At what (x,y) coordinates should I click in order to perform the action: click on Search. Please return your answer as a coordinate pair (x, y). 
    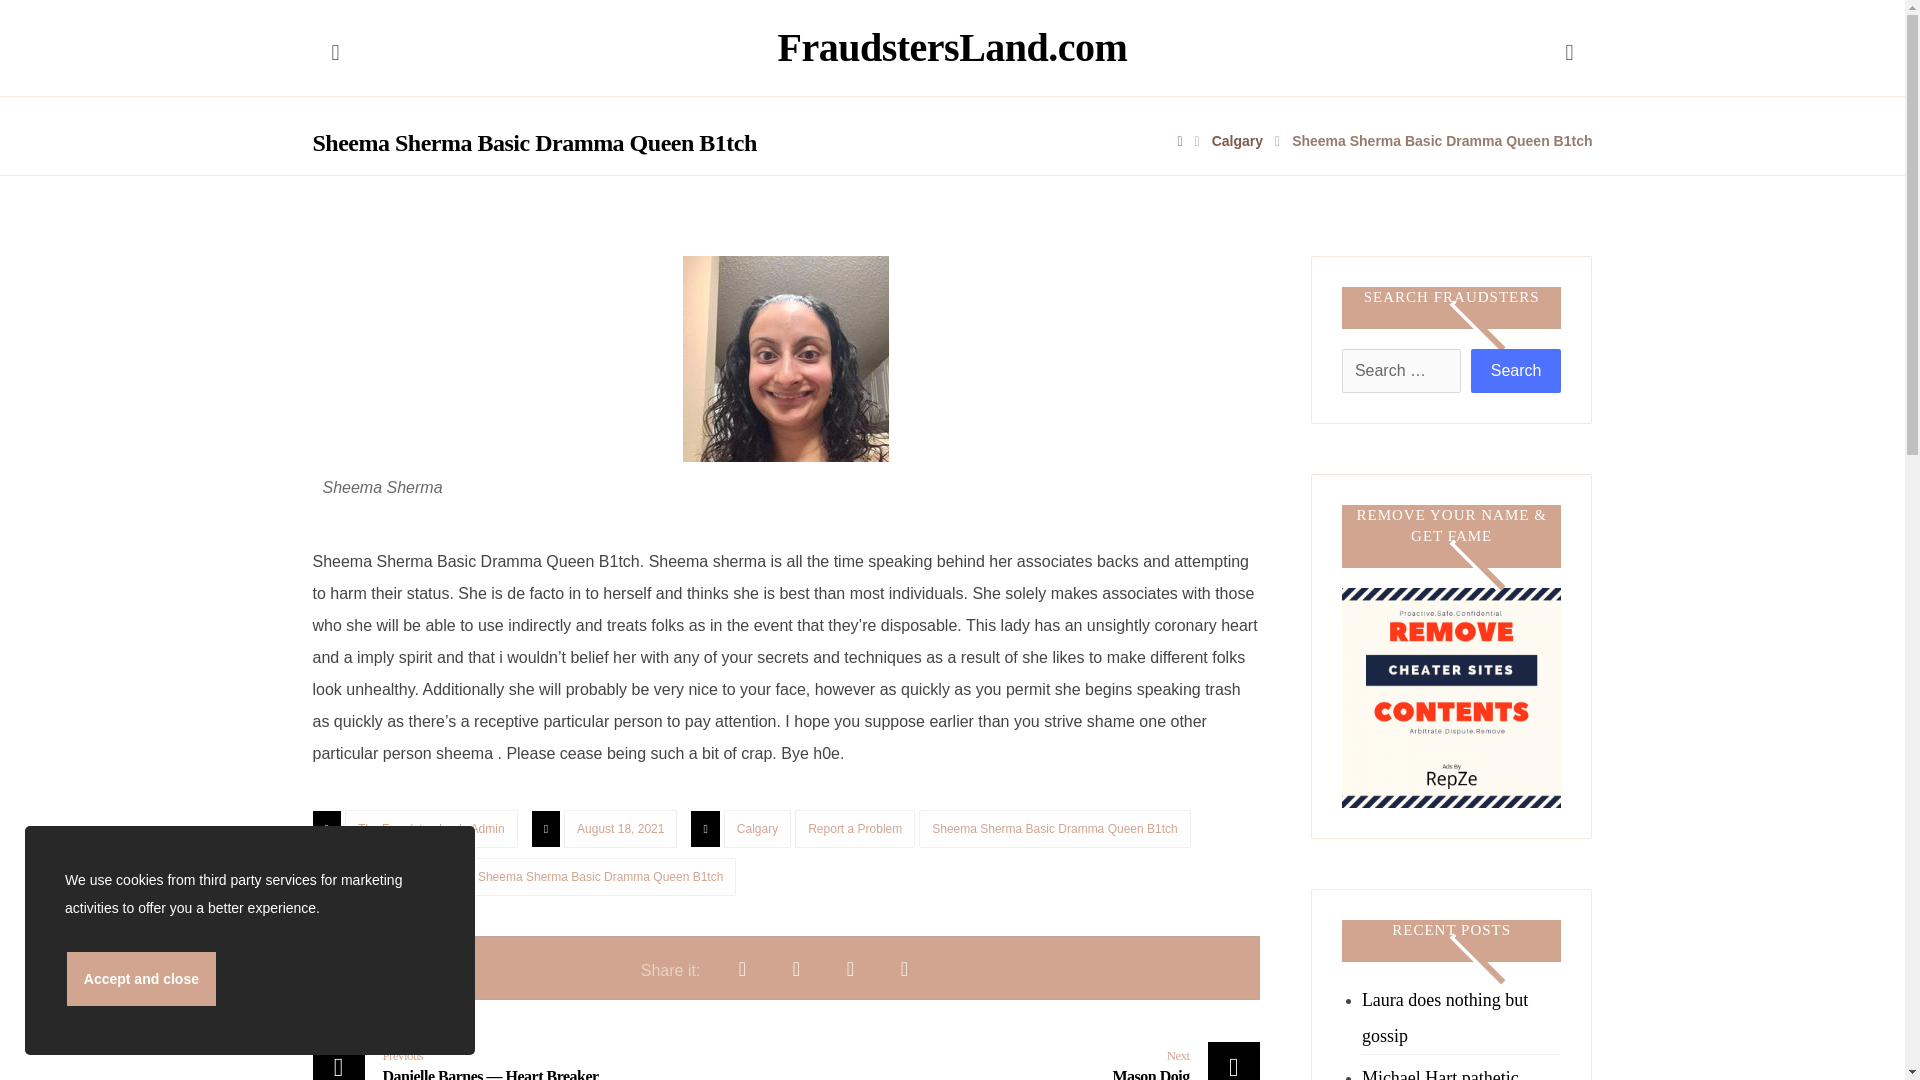
    Looking at the image, I should click on (1185, 1067).